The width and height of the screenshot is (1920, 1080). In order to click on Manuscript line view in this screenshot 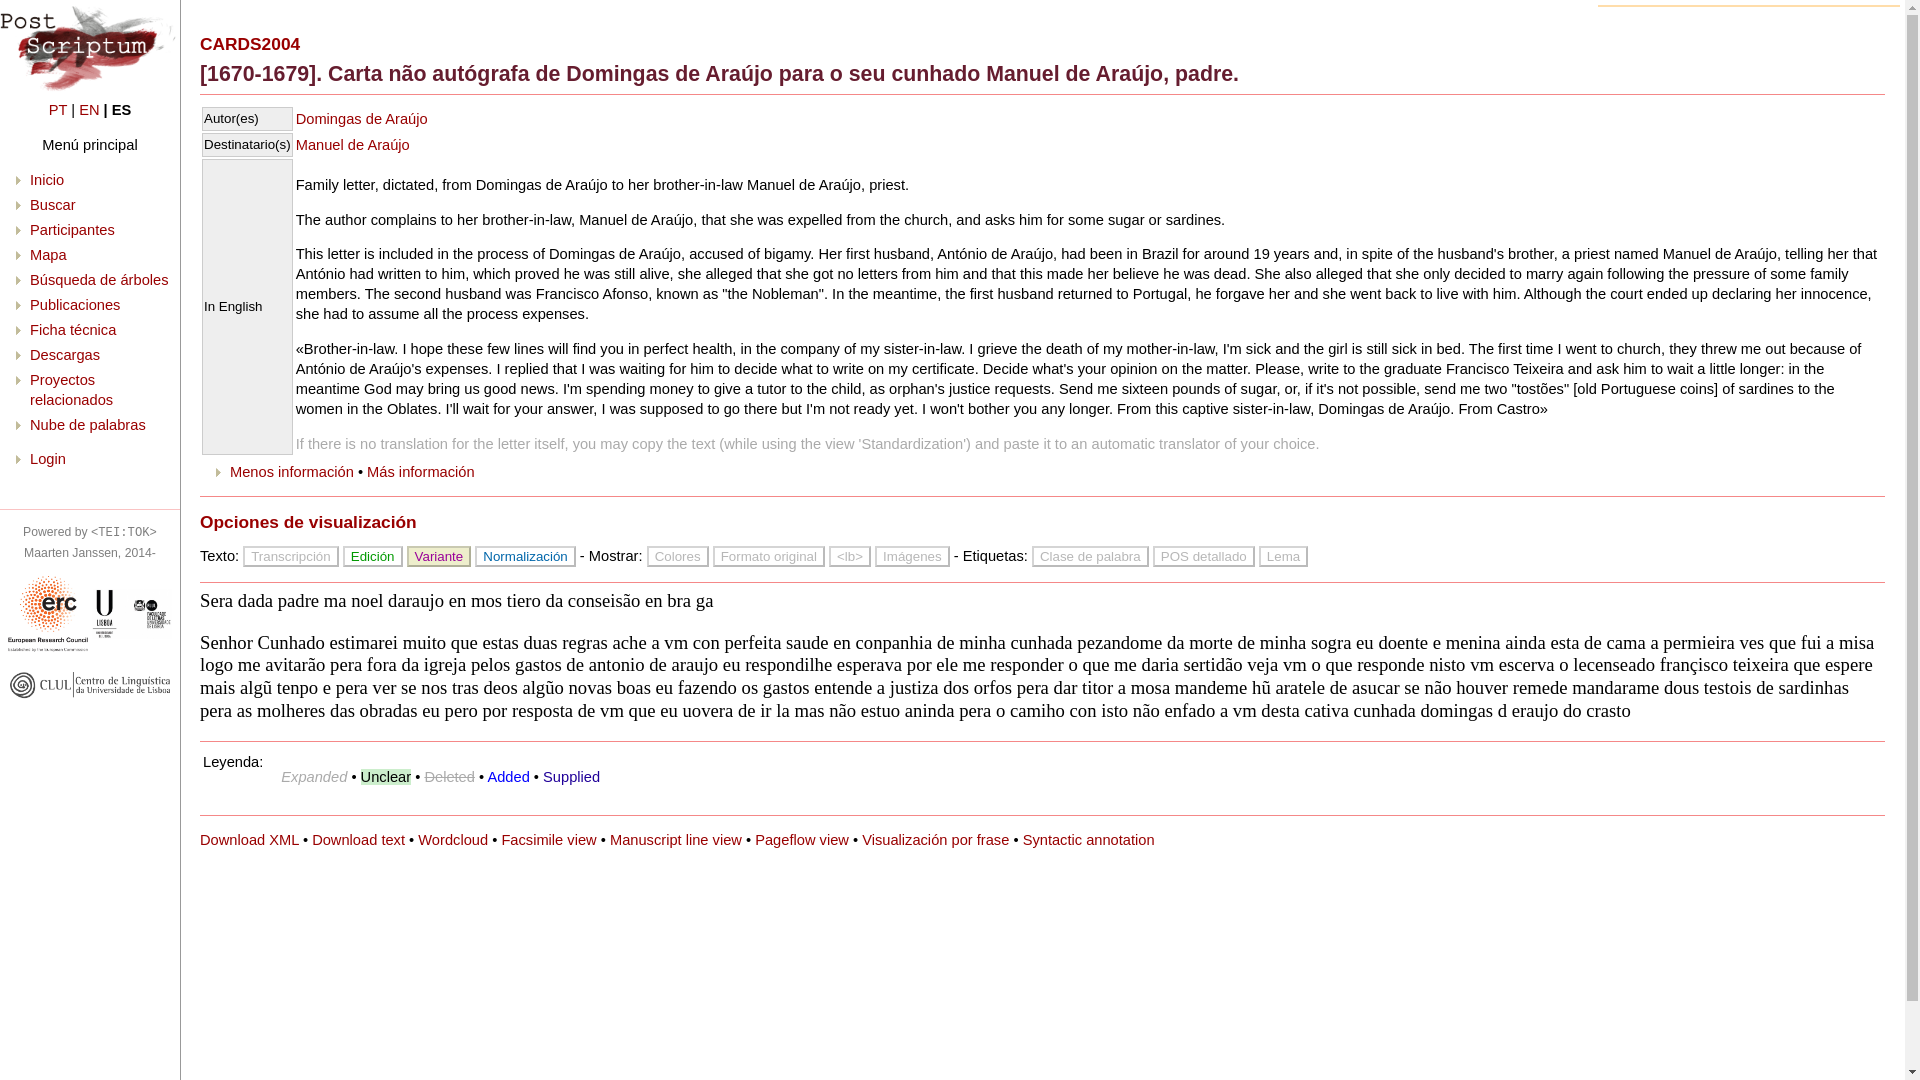, I will do `click(676, 839)`.